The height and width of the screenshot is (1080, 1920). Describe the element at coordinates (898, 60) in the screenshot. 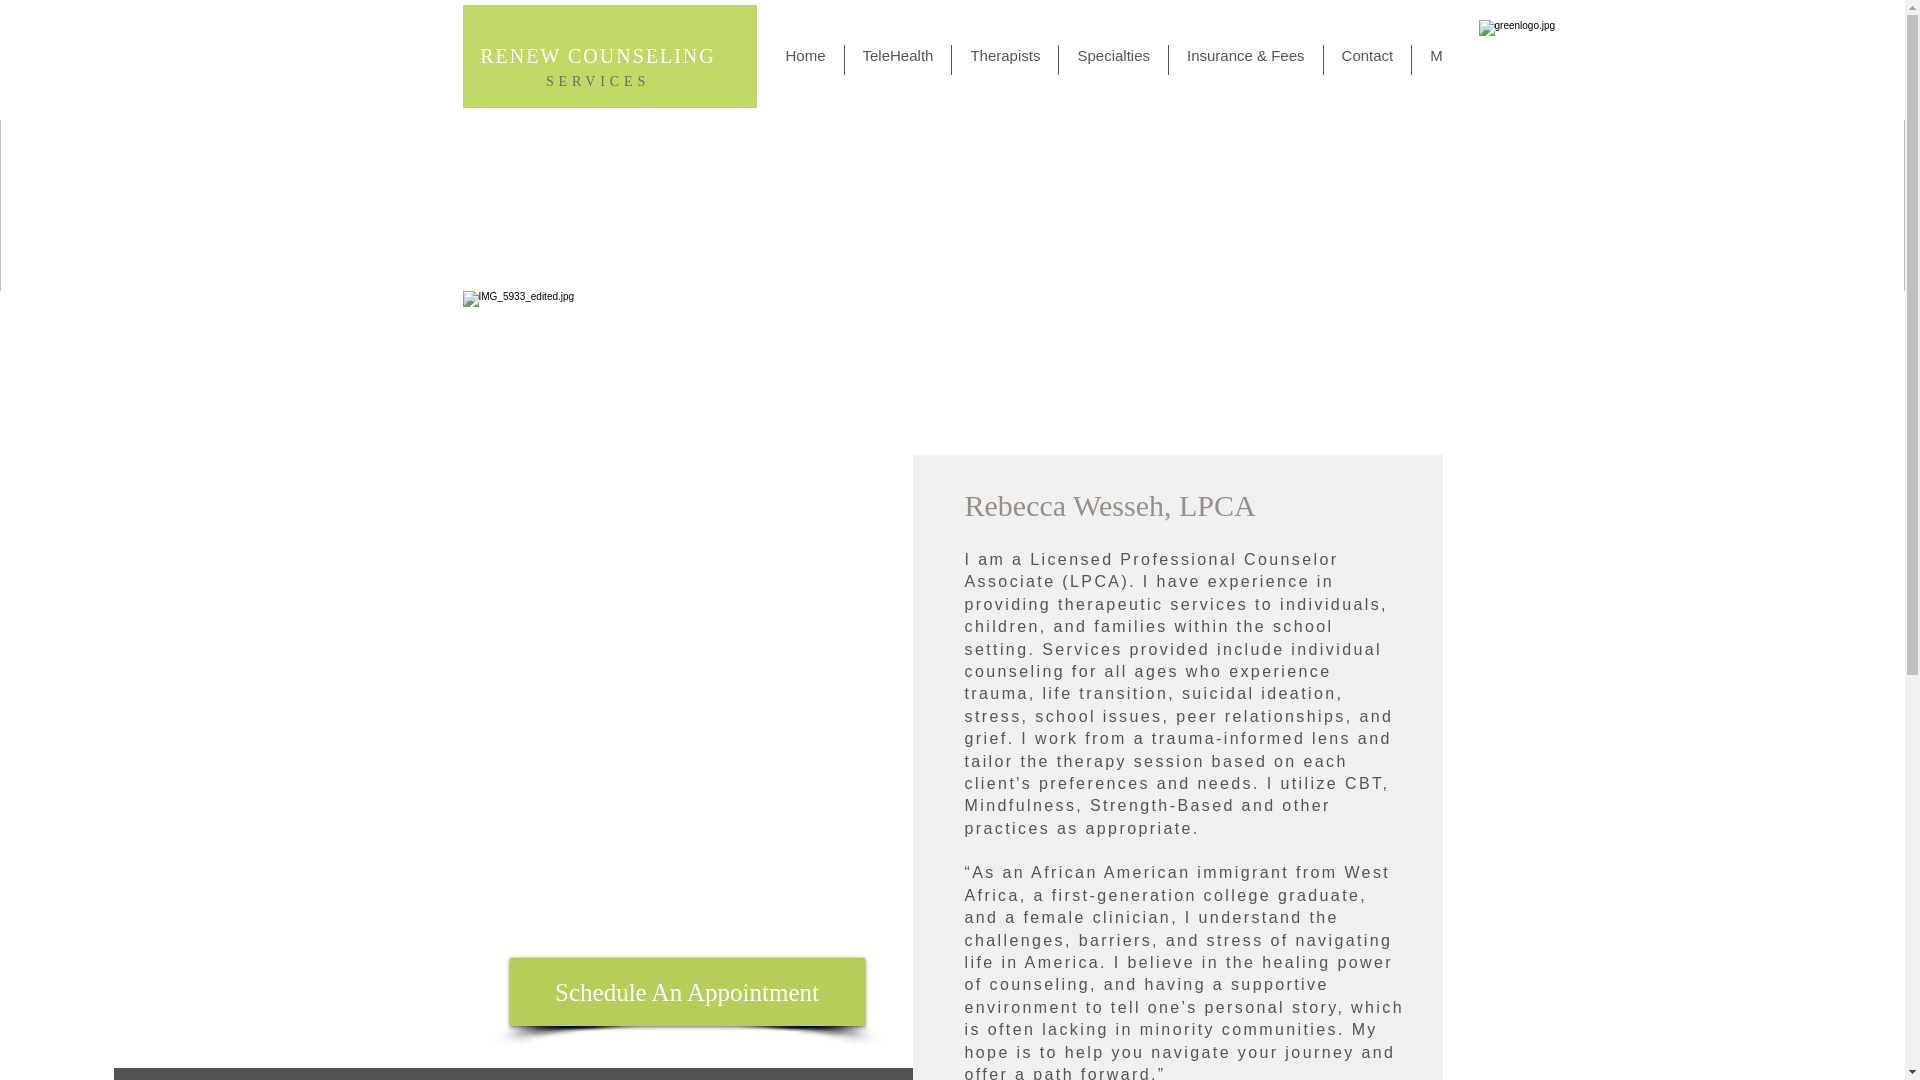

I see `TeleHealth` at that location.